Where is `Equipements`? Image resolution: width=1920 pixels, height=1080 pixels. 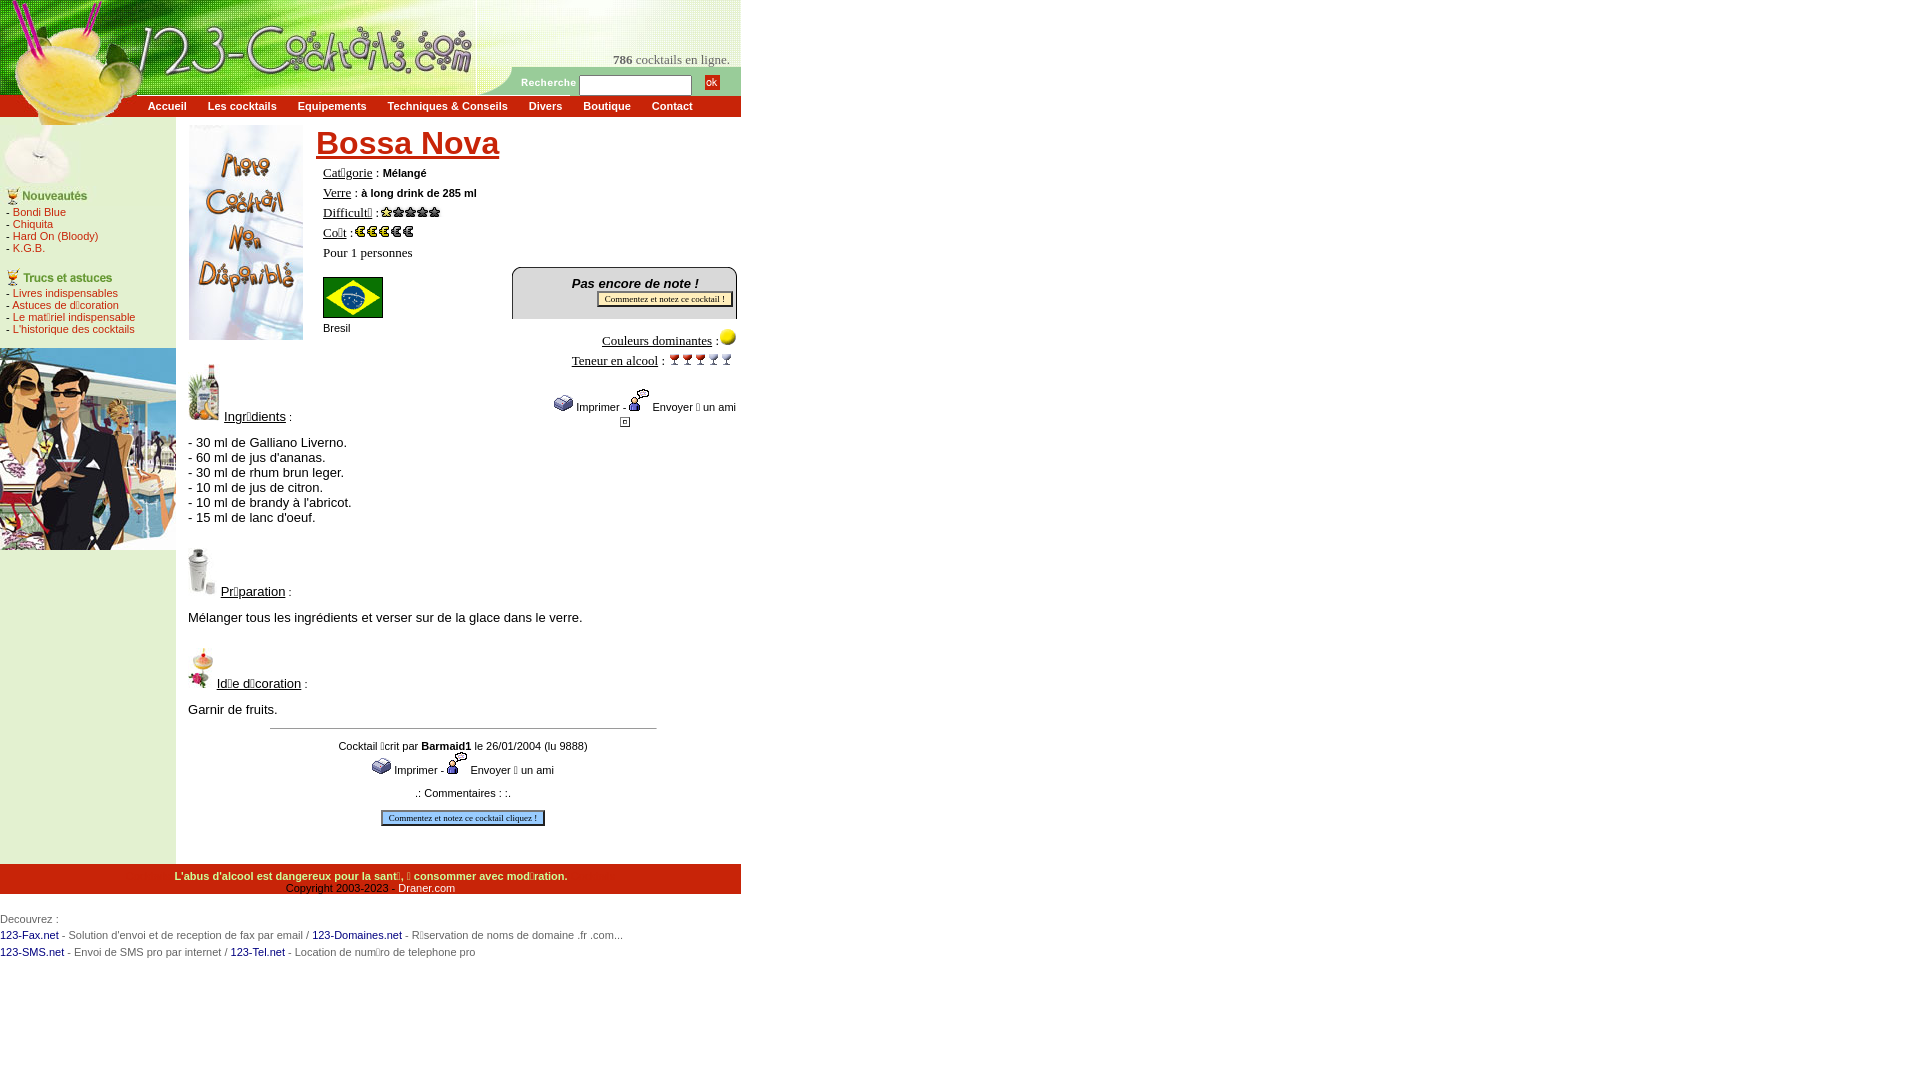
Equipements is located at coordinates (332, 106).